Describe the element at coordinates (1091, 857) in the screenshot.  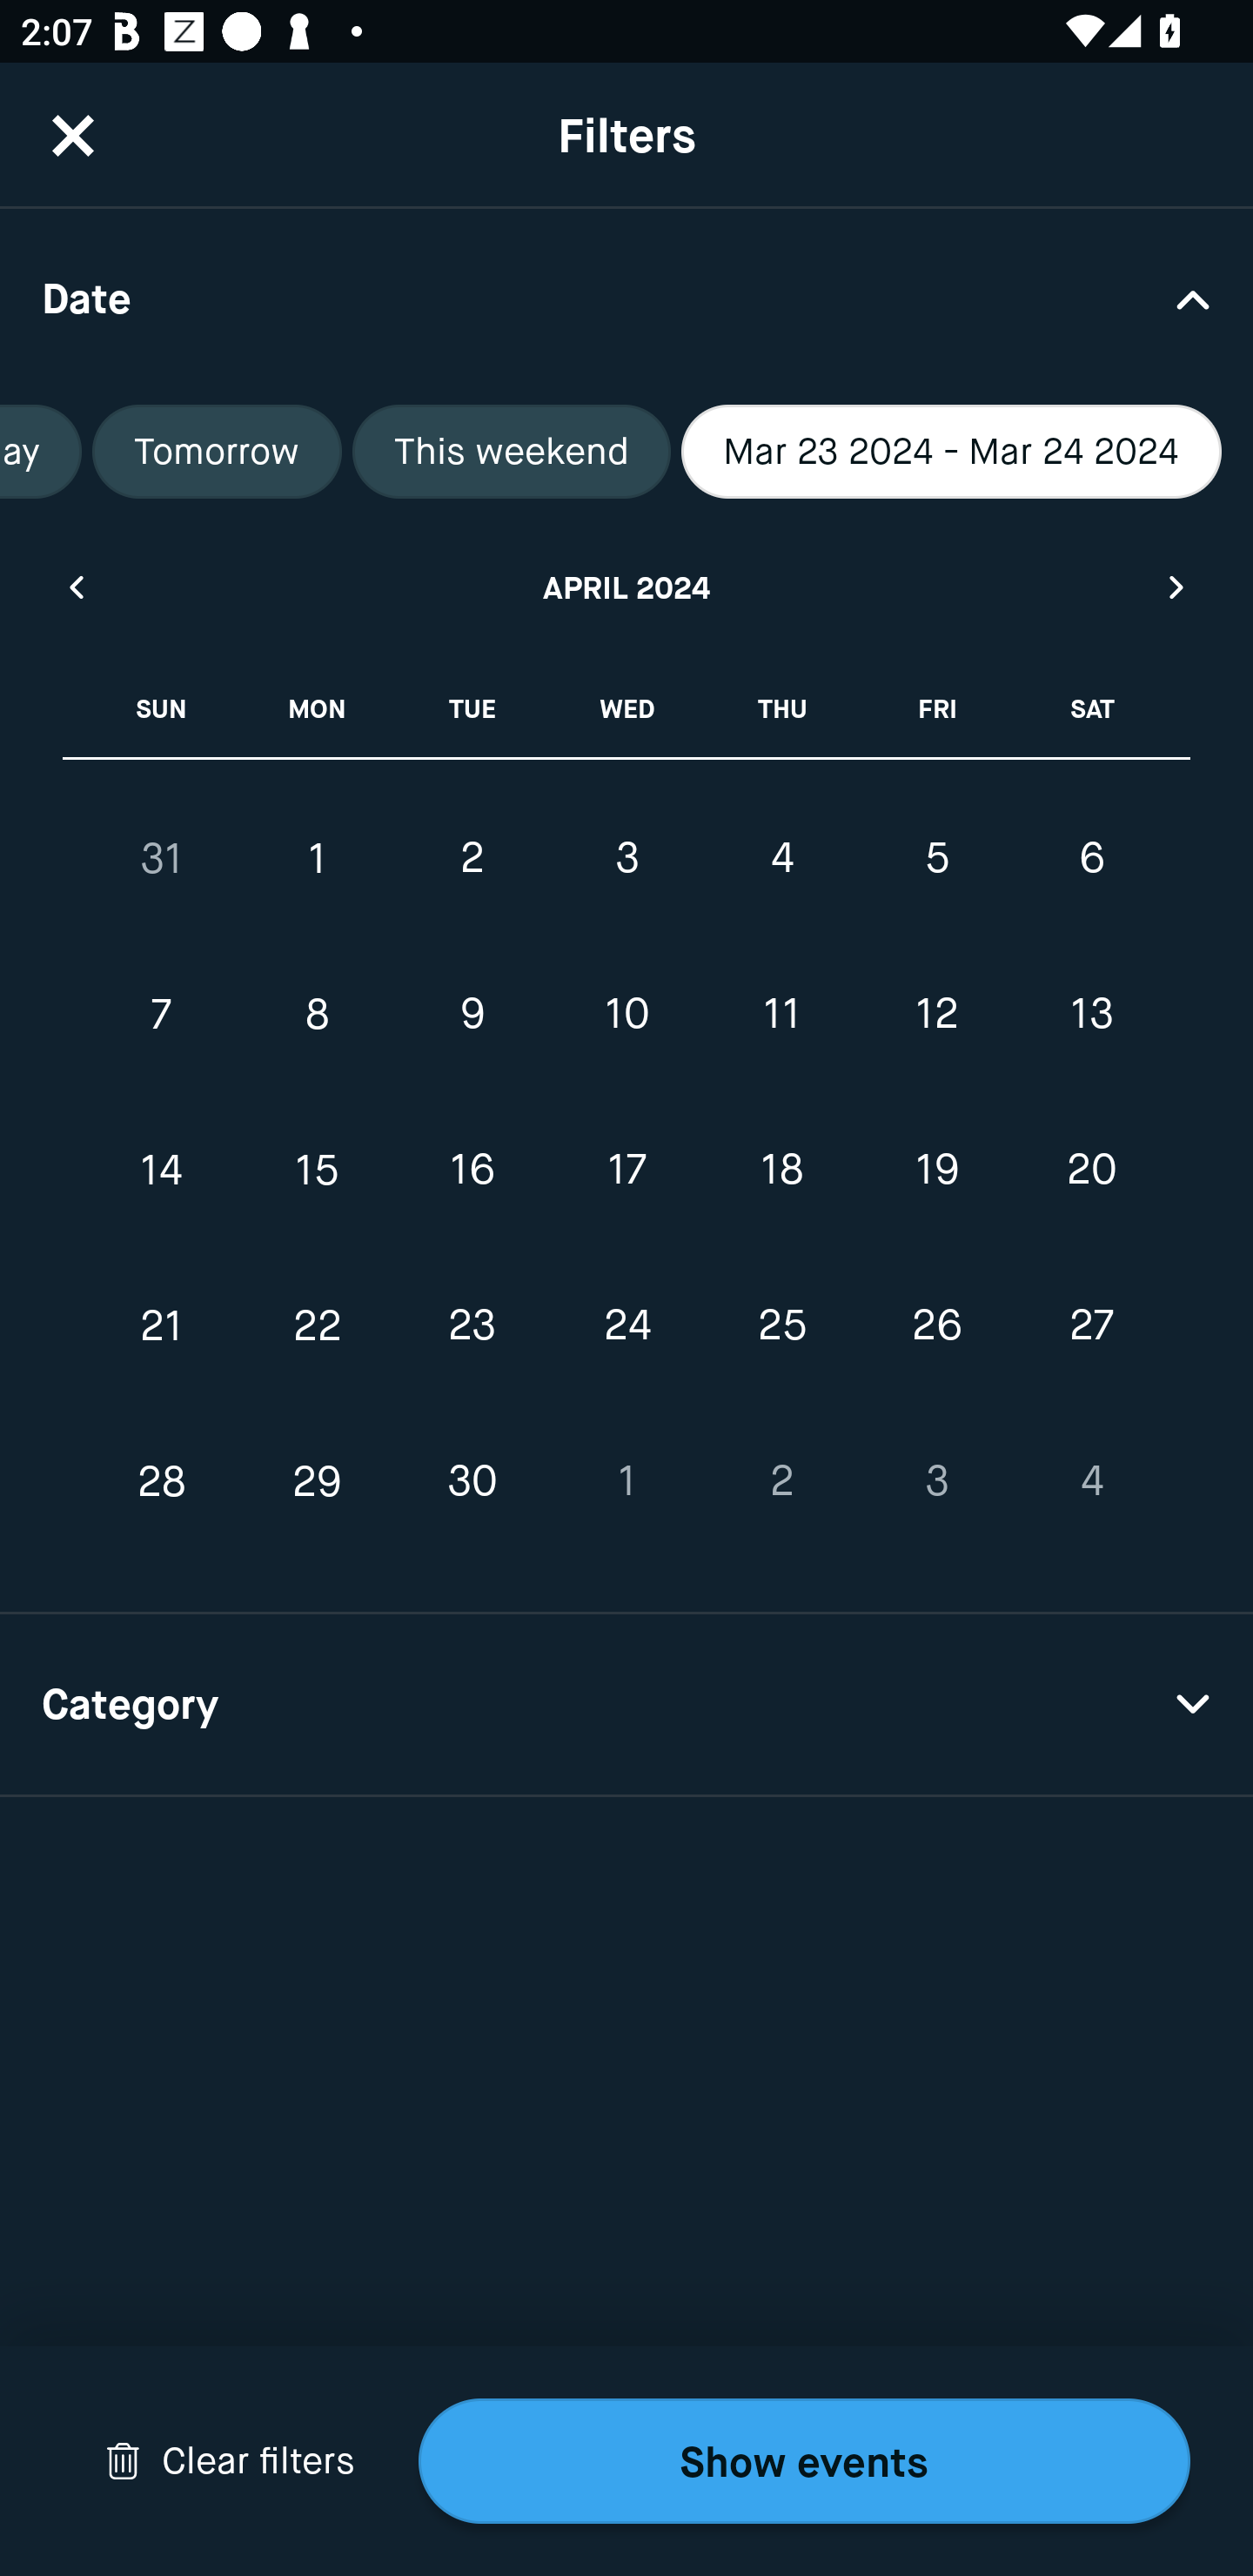
I see `6` at that location.